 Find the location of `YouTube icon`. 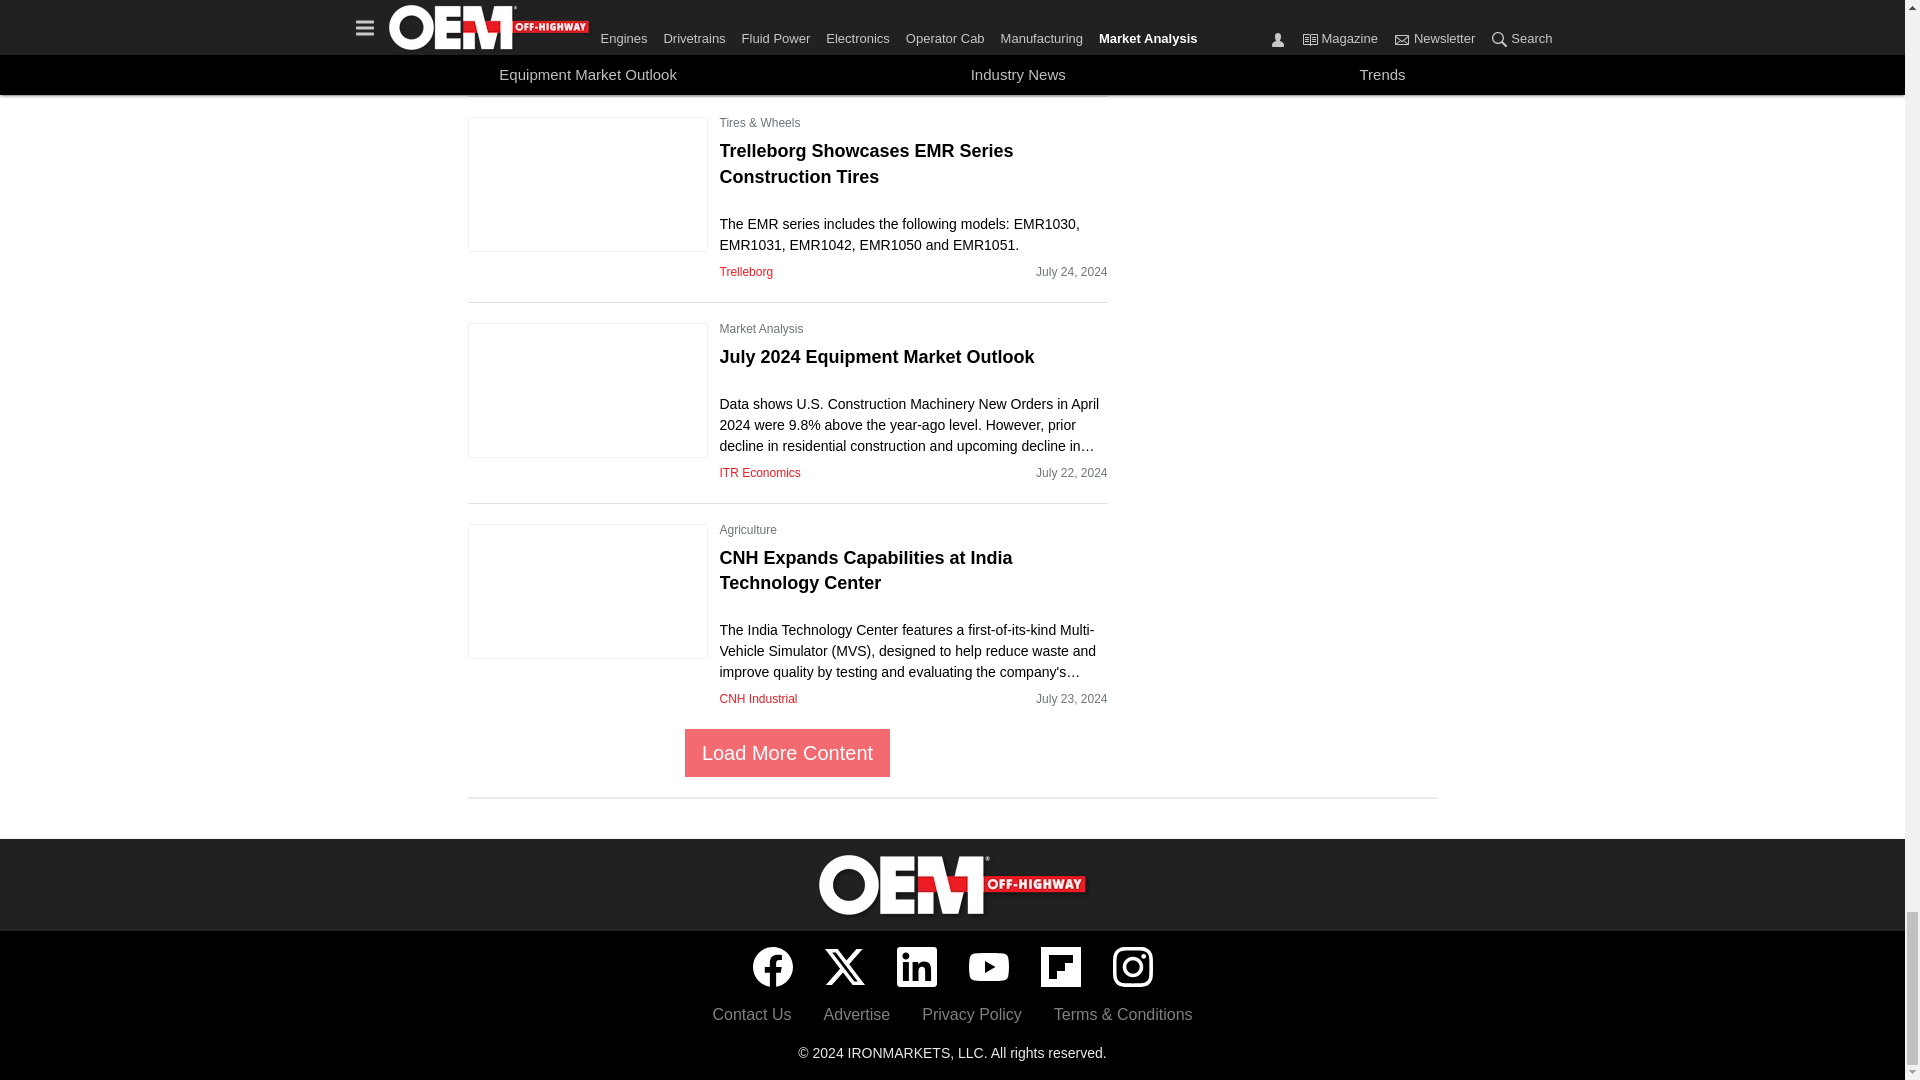

YouTube icon is located at coordinates (988, 967).